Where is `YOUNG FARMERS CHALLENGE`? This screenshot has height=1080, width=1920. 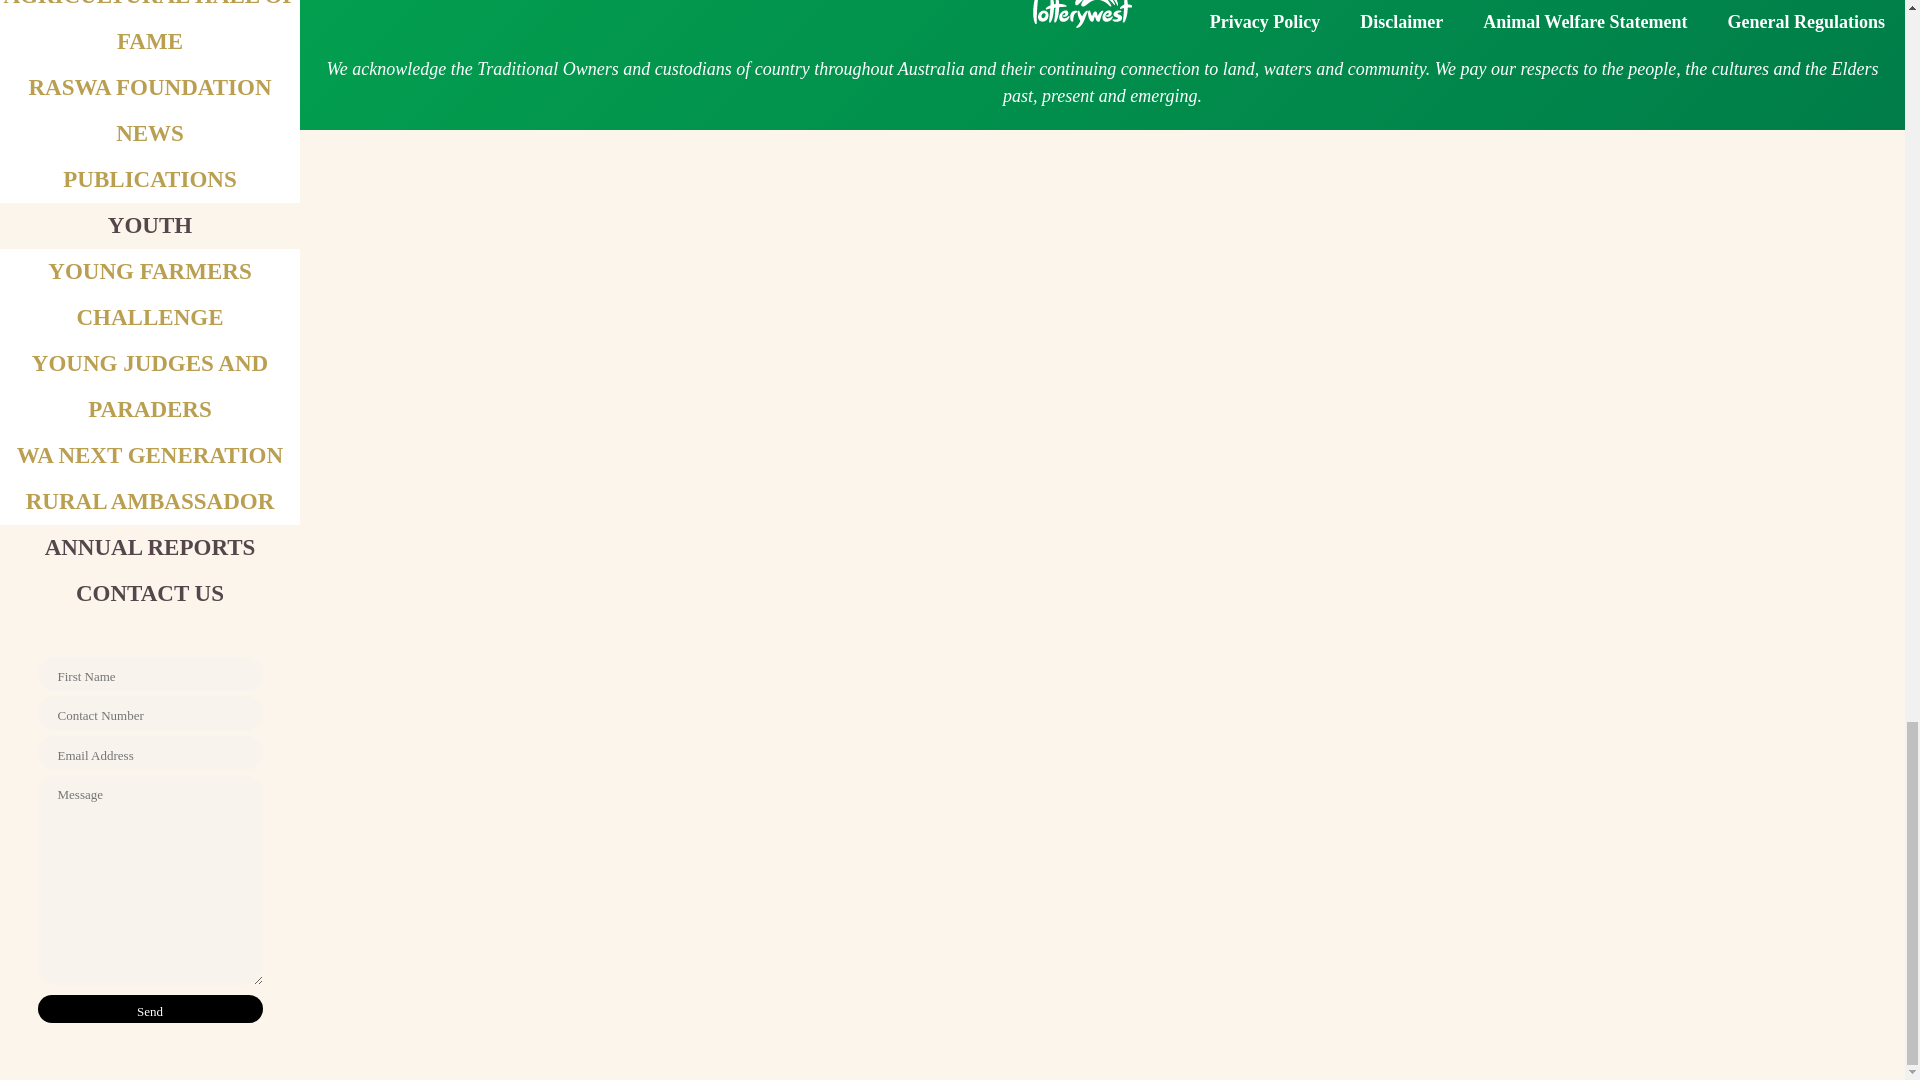
YOUNG FARMERS CHALLENGE is located at coordinates (150, 294).